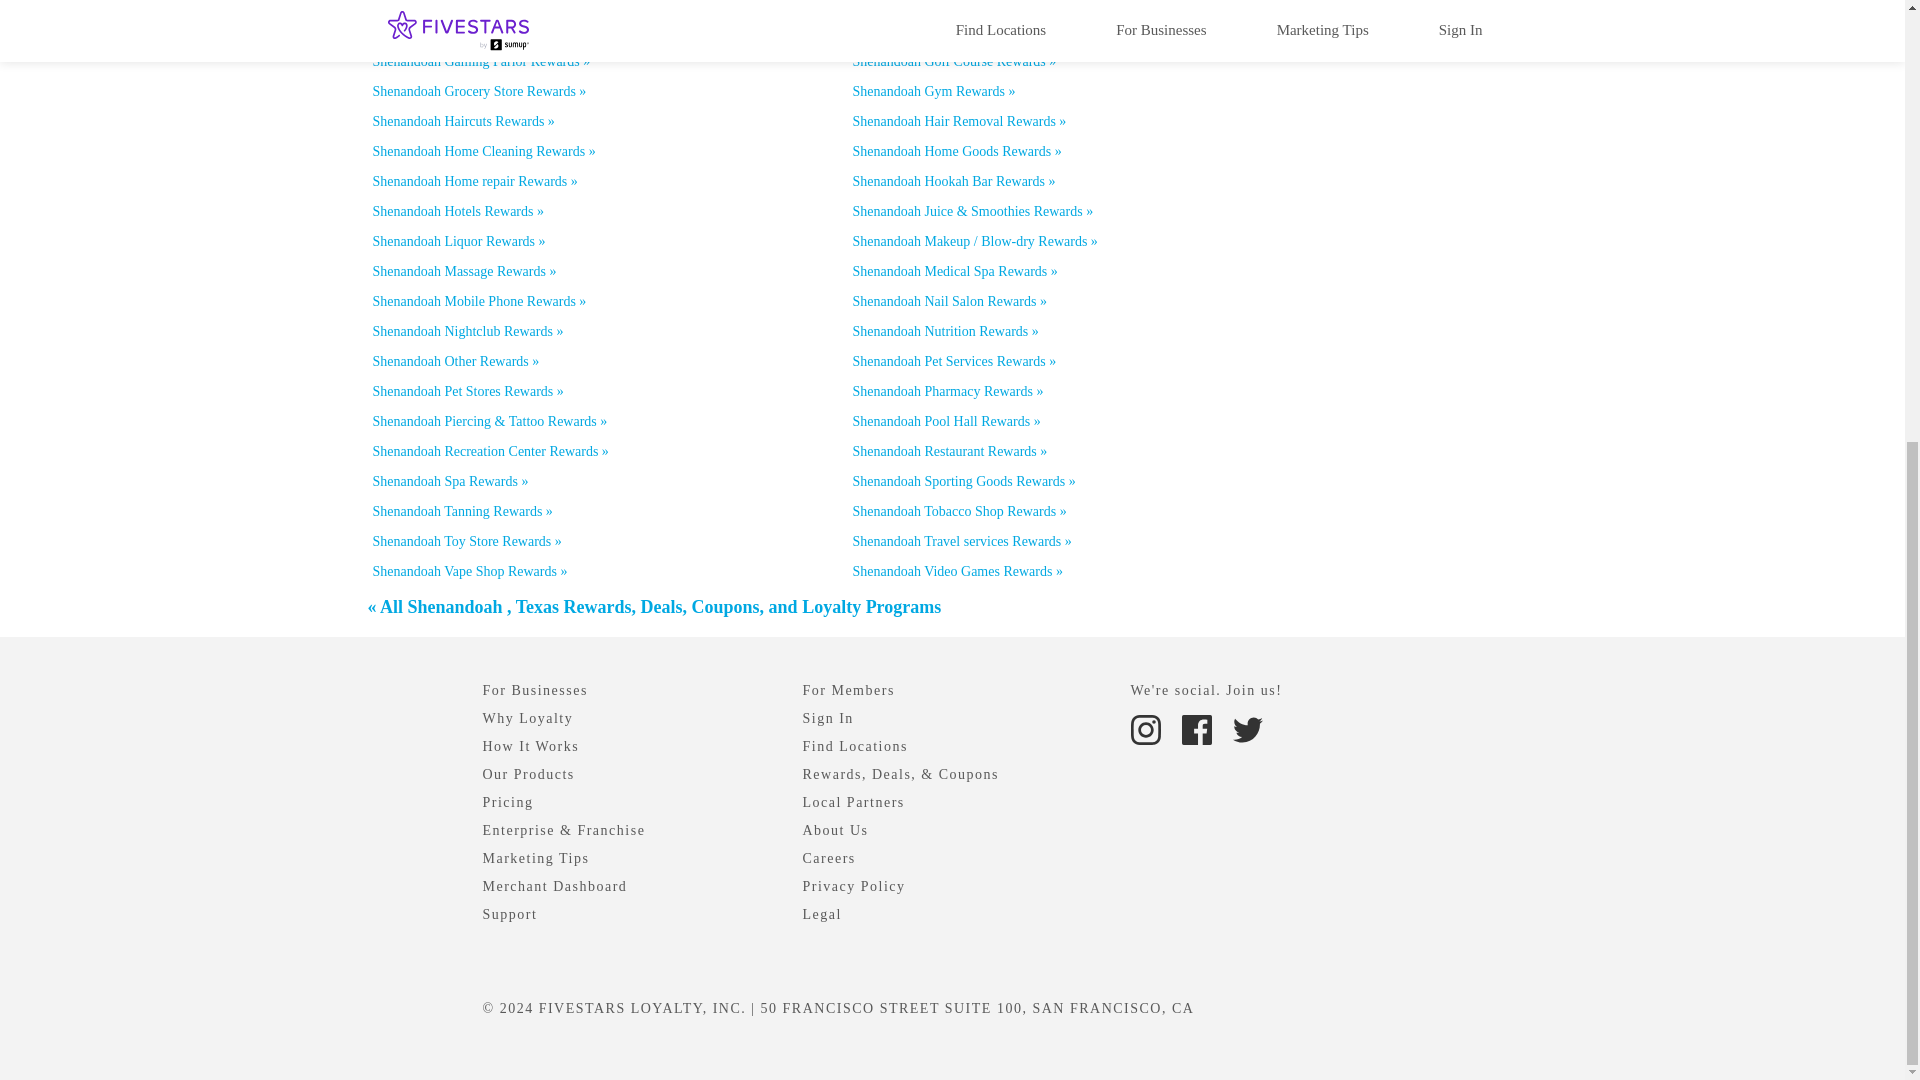 This screenshot has width=1920, height=1080. Describe the element at coordinates (1246, 728) in the screenshot. I see `Fivestars Twitter` at that location.